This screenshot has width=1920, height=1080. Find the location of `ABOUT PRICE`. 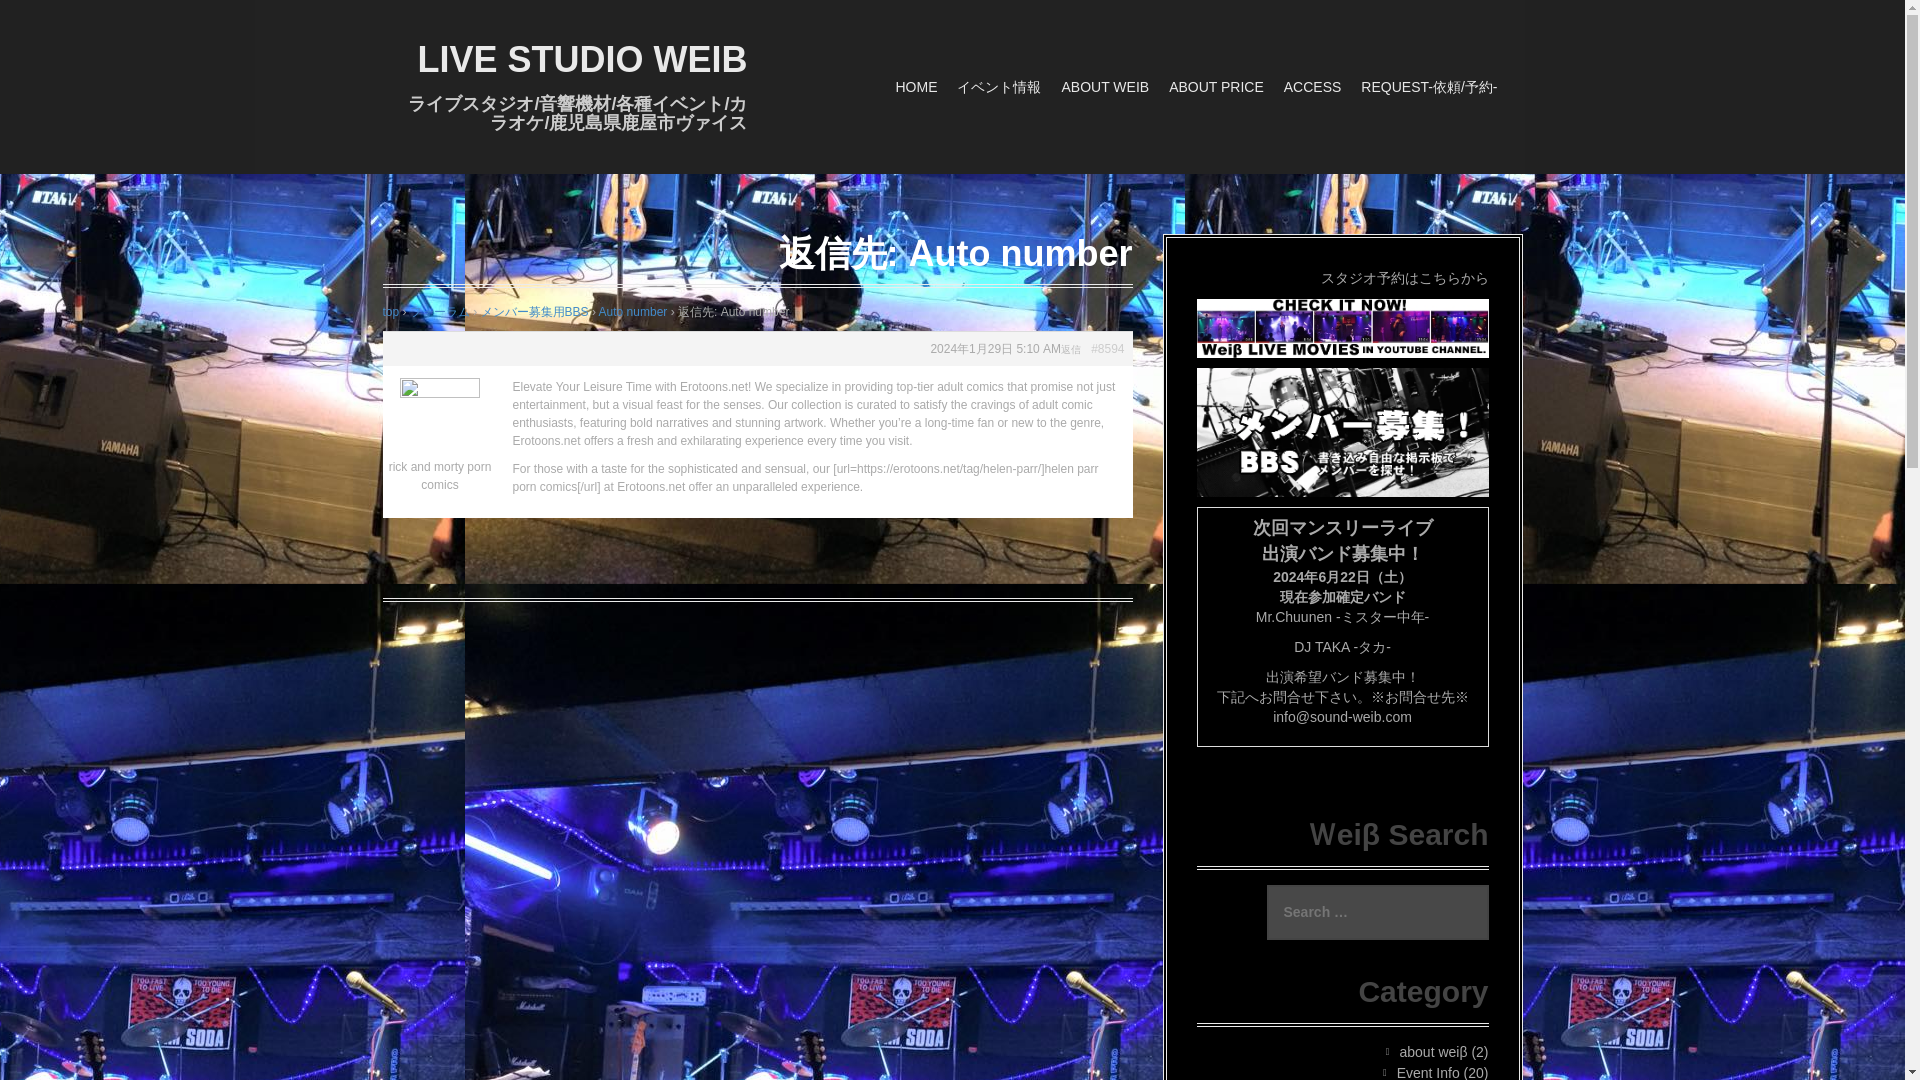

ABOUT PRICE is located at coordinates (1216, 87).